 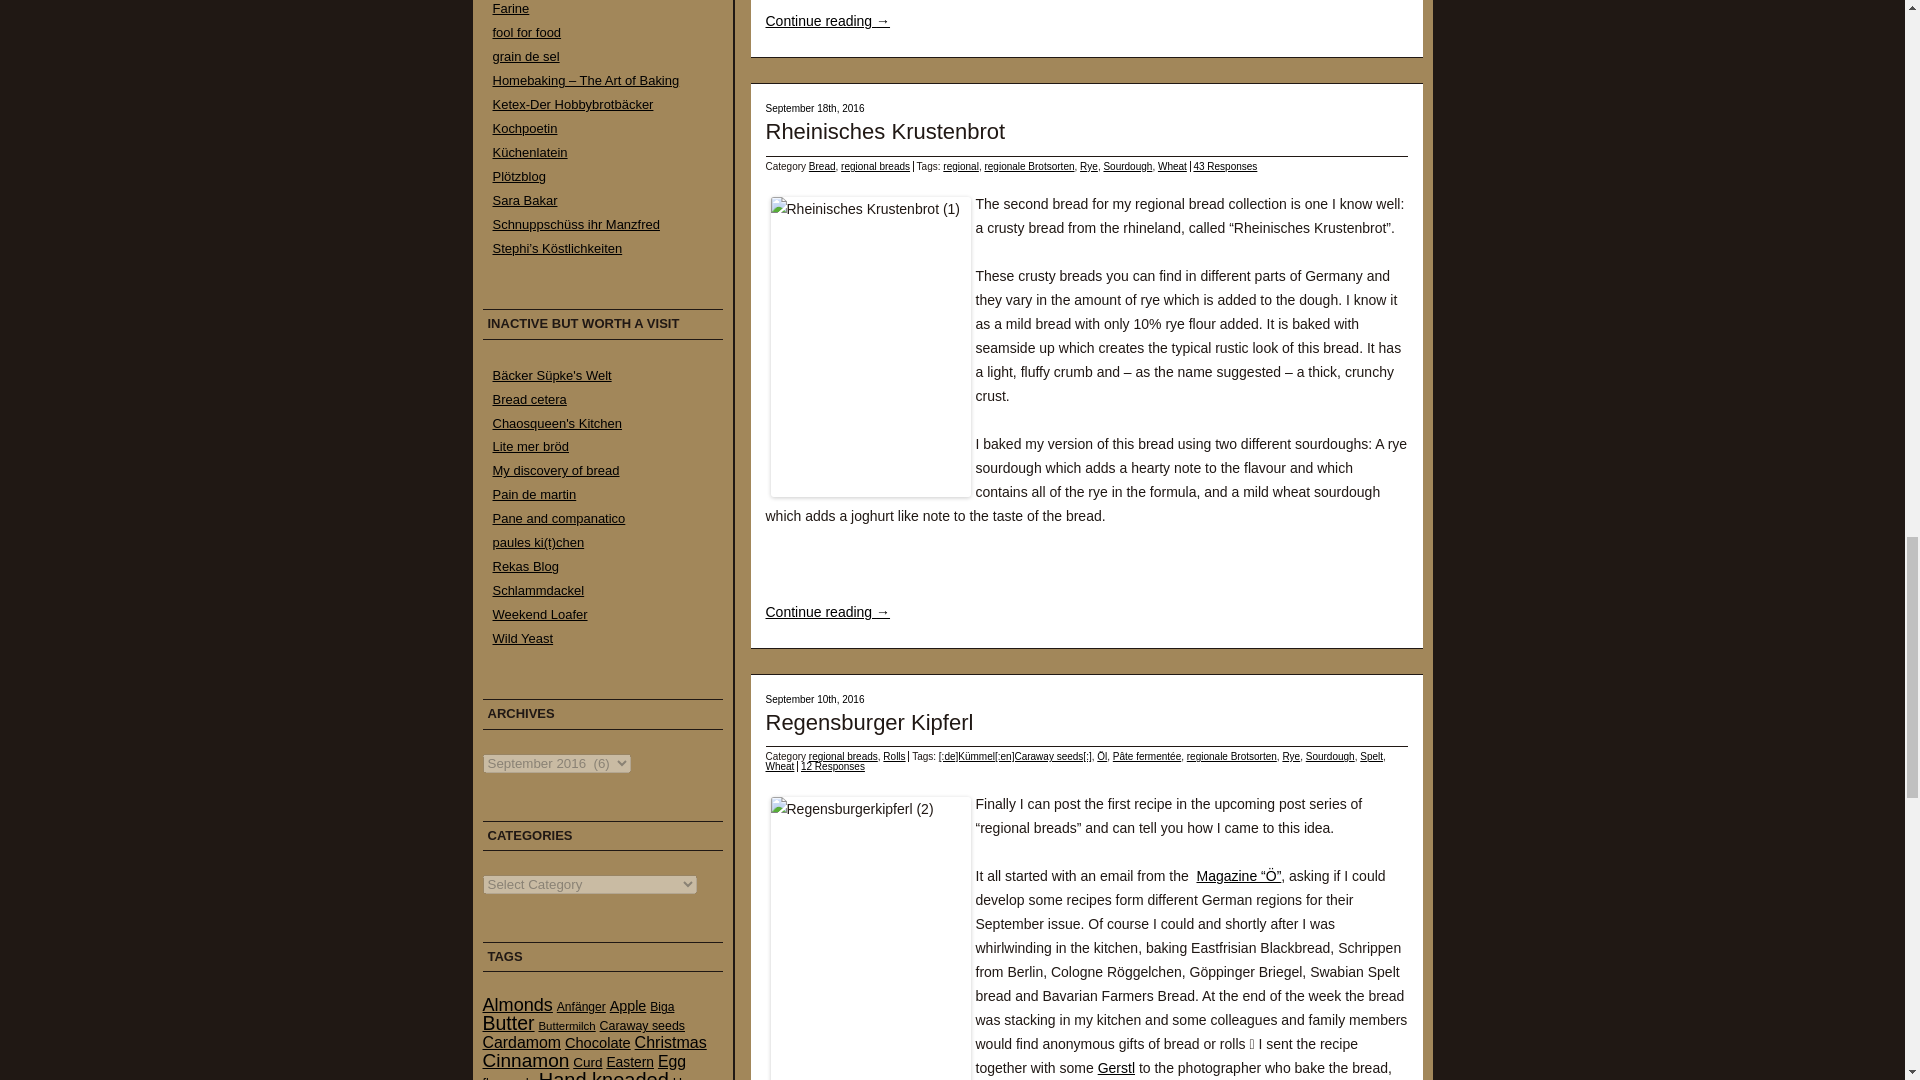 What do you see at coordinates (870, 722) in the screenshot?
I see `Permalink to Regensburger Kipferl` at bounding box center [870, 722].